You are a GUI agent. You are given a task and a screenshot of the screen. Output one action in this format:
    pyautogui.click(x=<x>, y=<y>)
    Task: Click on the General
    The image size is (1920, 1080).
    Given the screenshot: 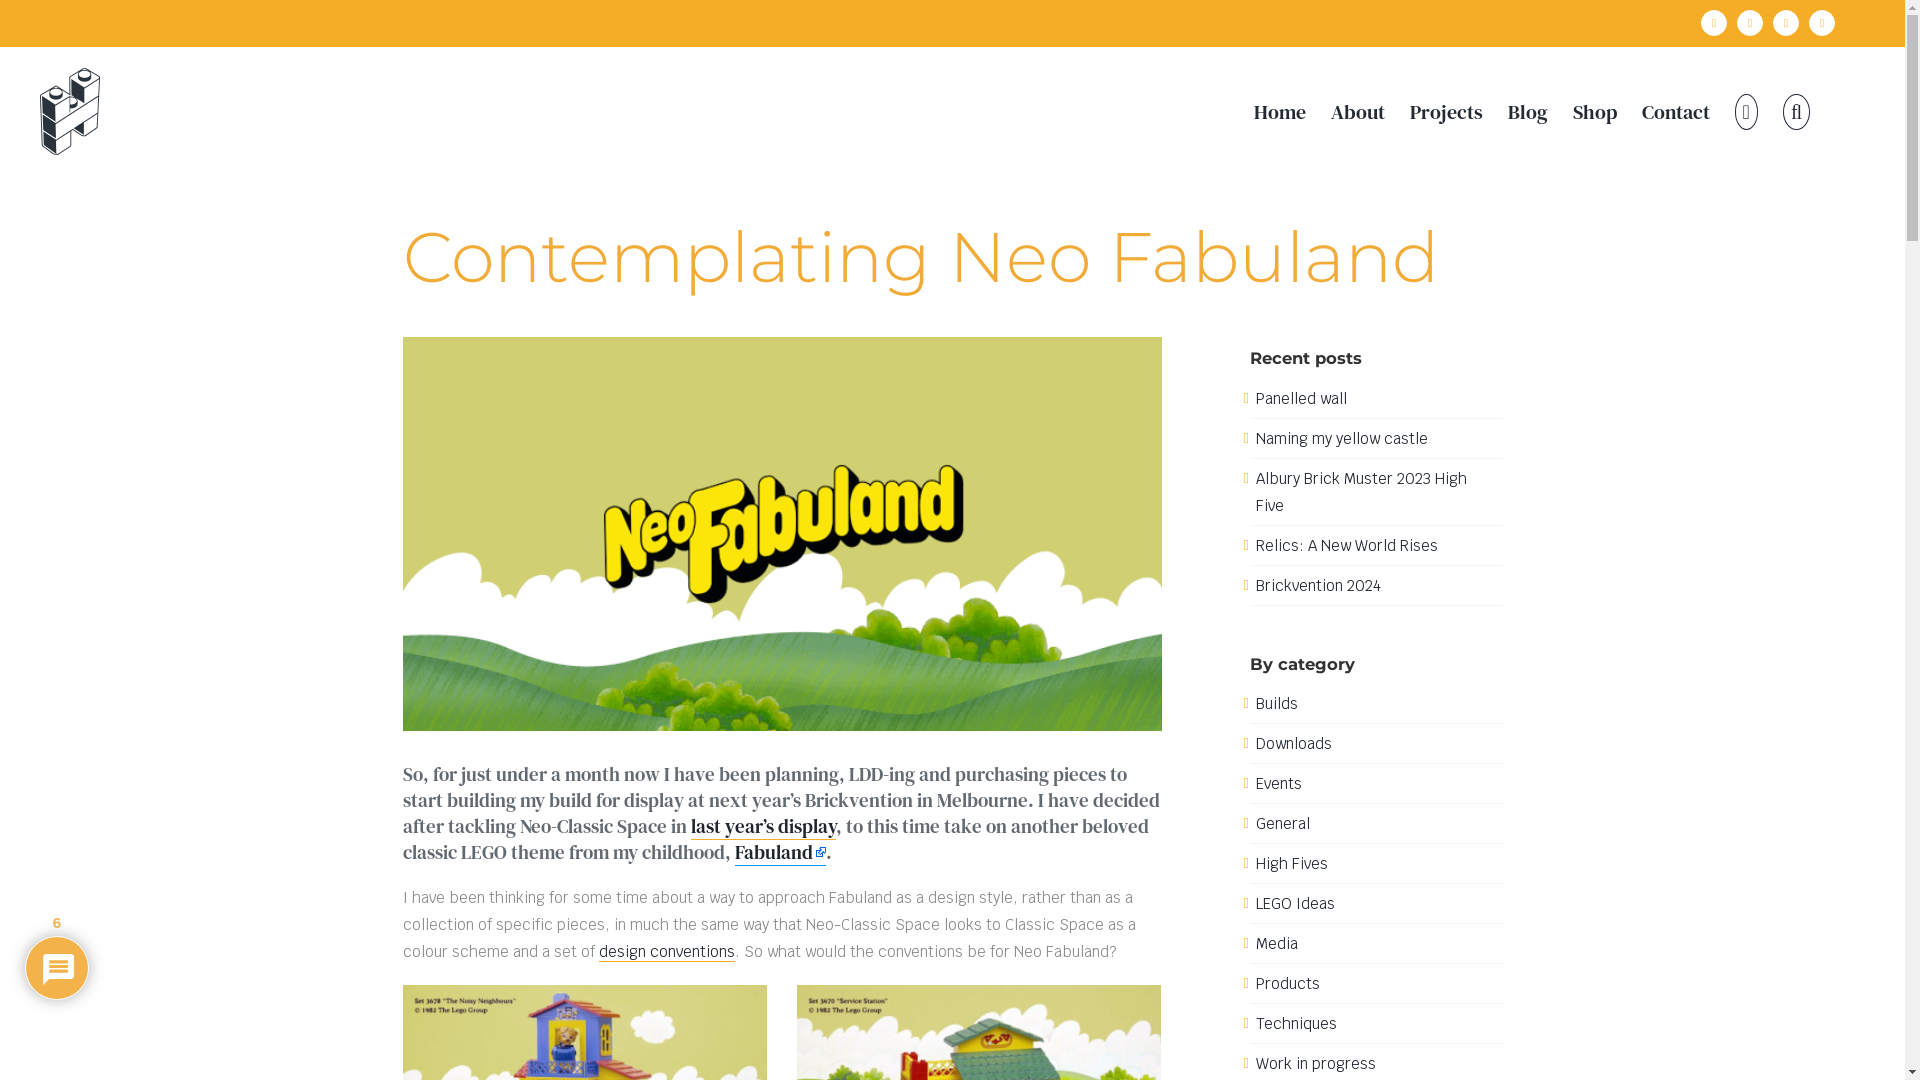 What is the action you would take?
    pyautogui.click(x=1283, y=824)
    